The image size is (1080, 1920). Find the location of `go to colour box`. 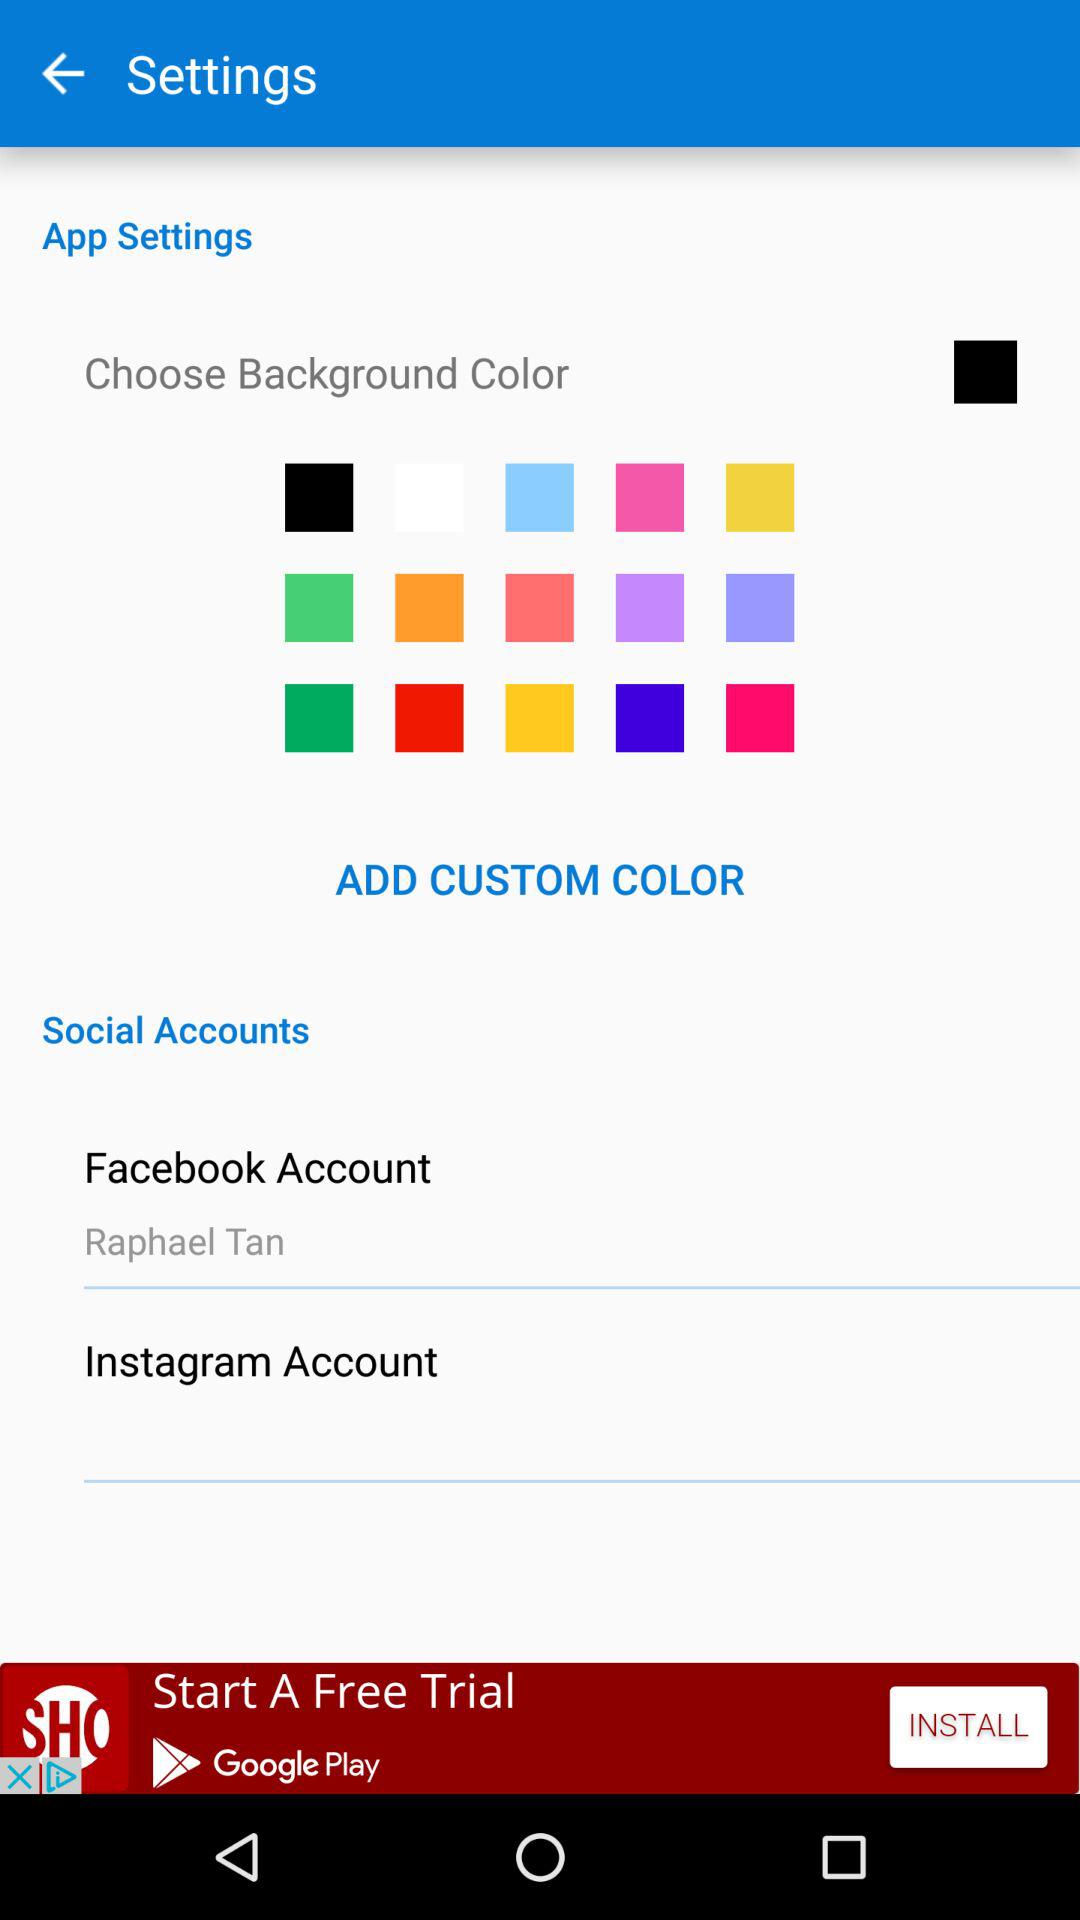

go to colour box is located at coordinates (760, 497).